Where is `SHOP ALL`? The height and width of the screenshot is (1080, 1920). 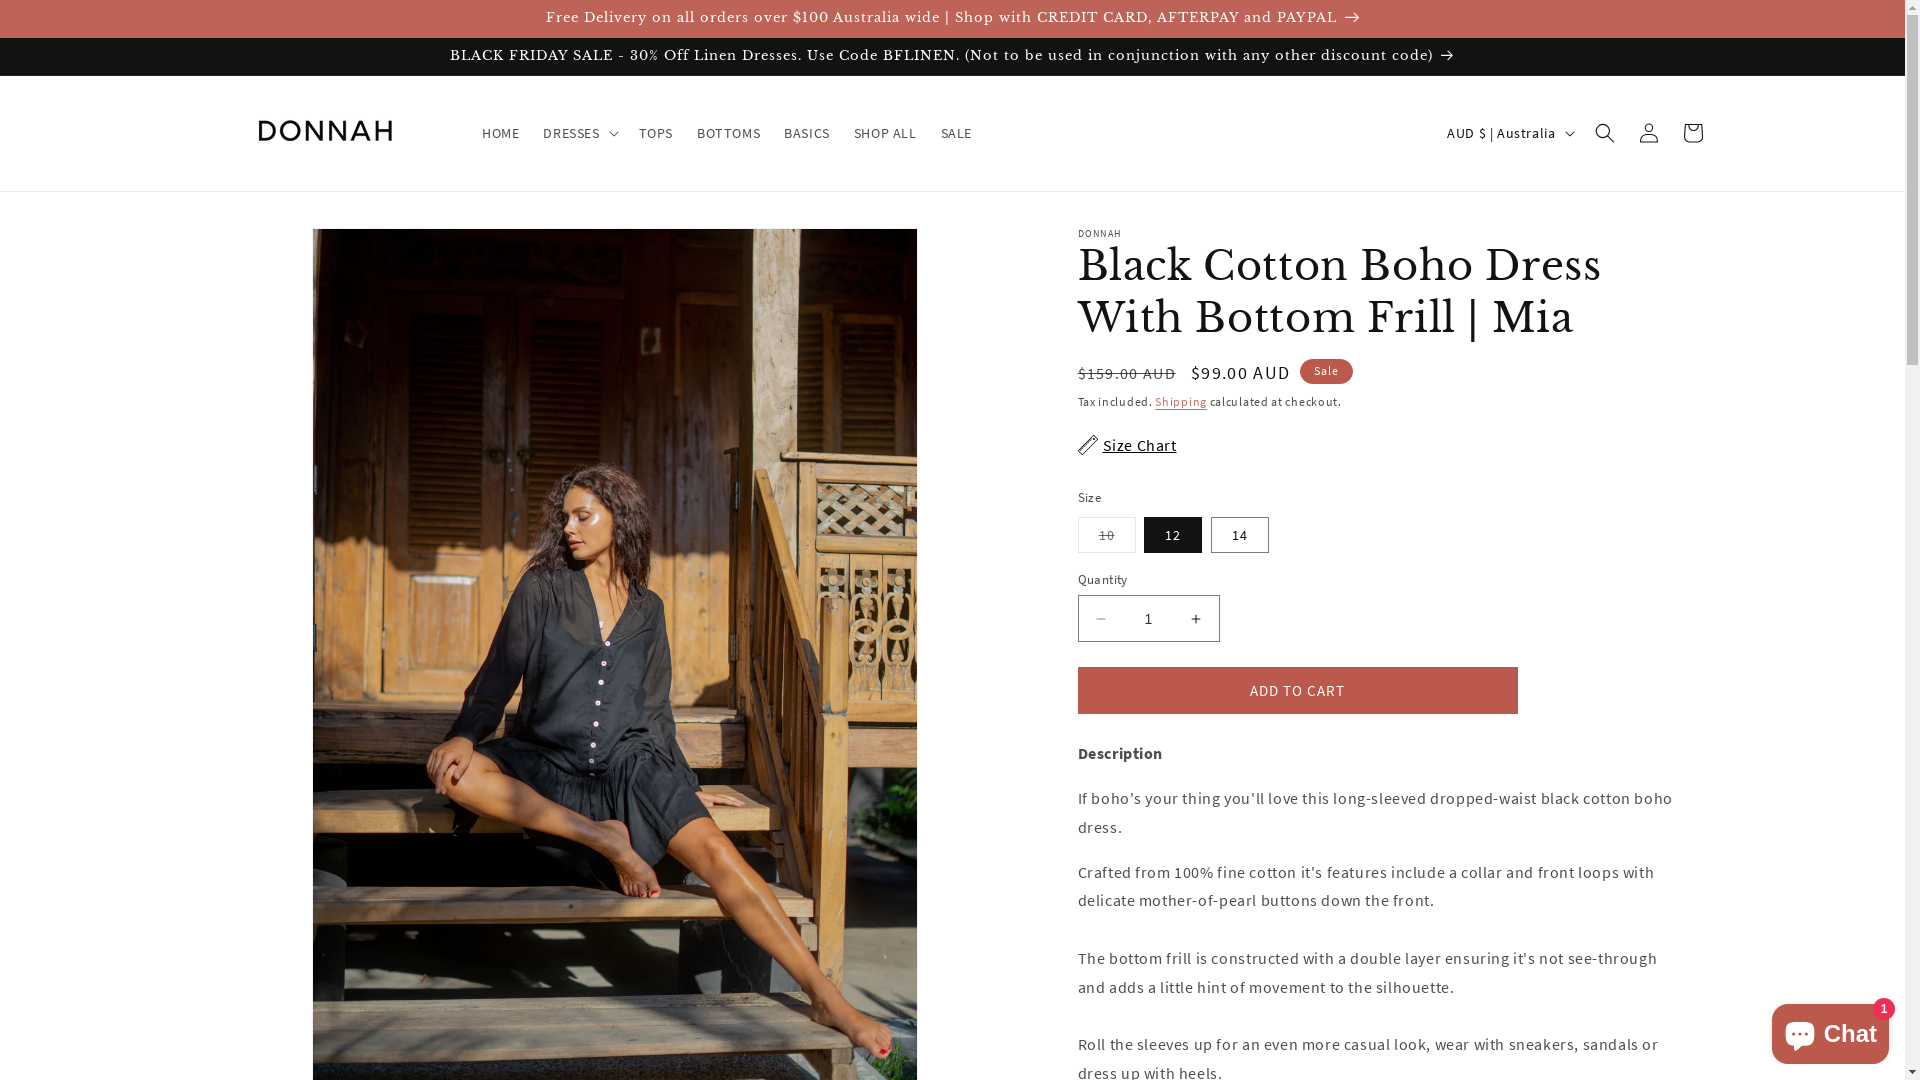
SHOP ALL is located at coordinates (886, 133).